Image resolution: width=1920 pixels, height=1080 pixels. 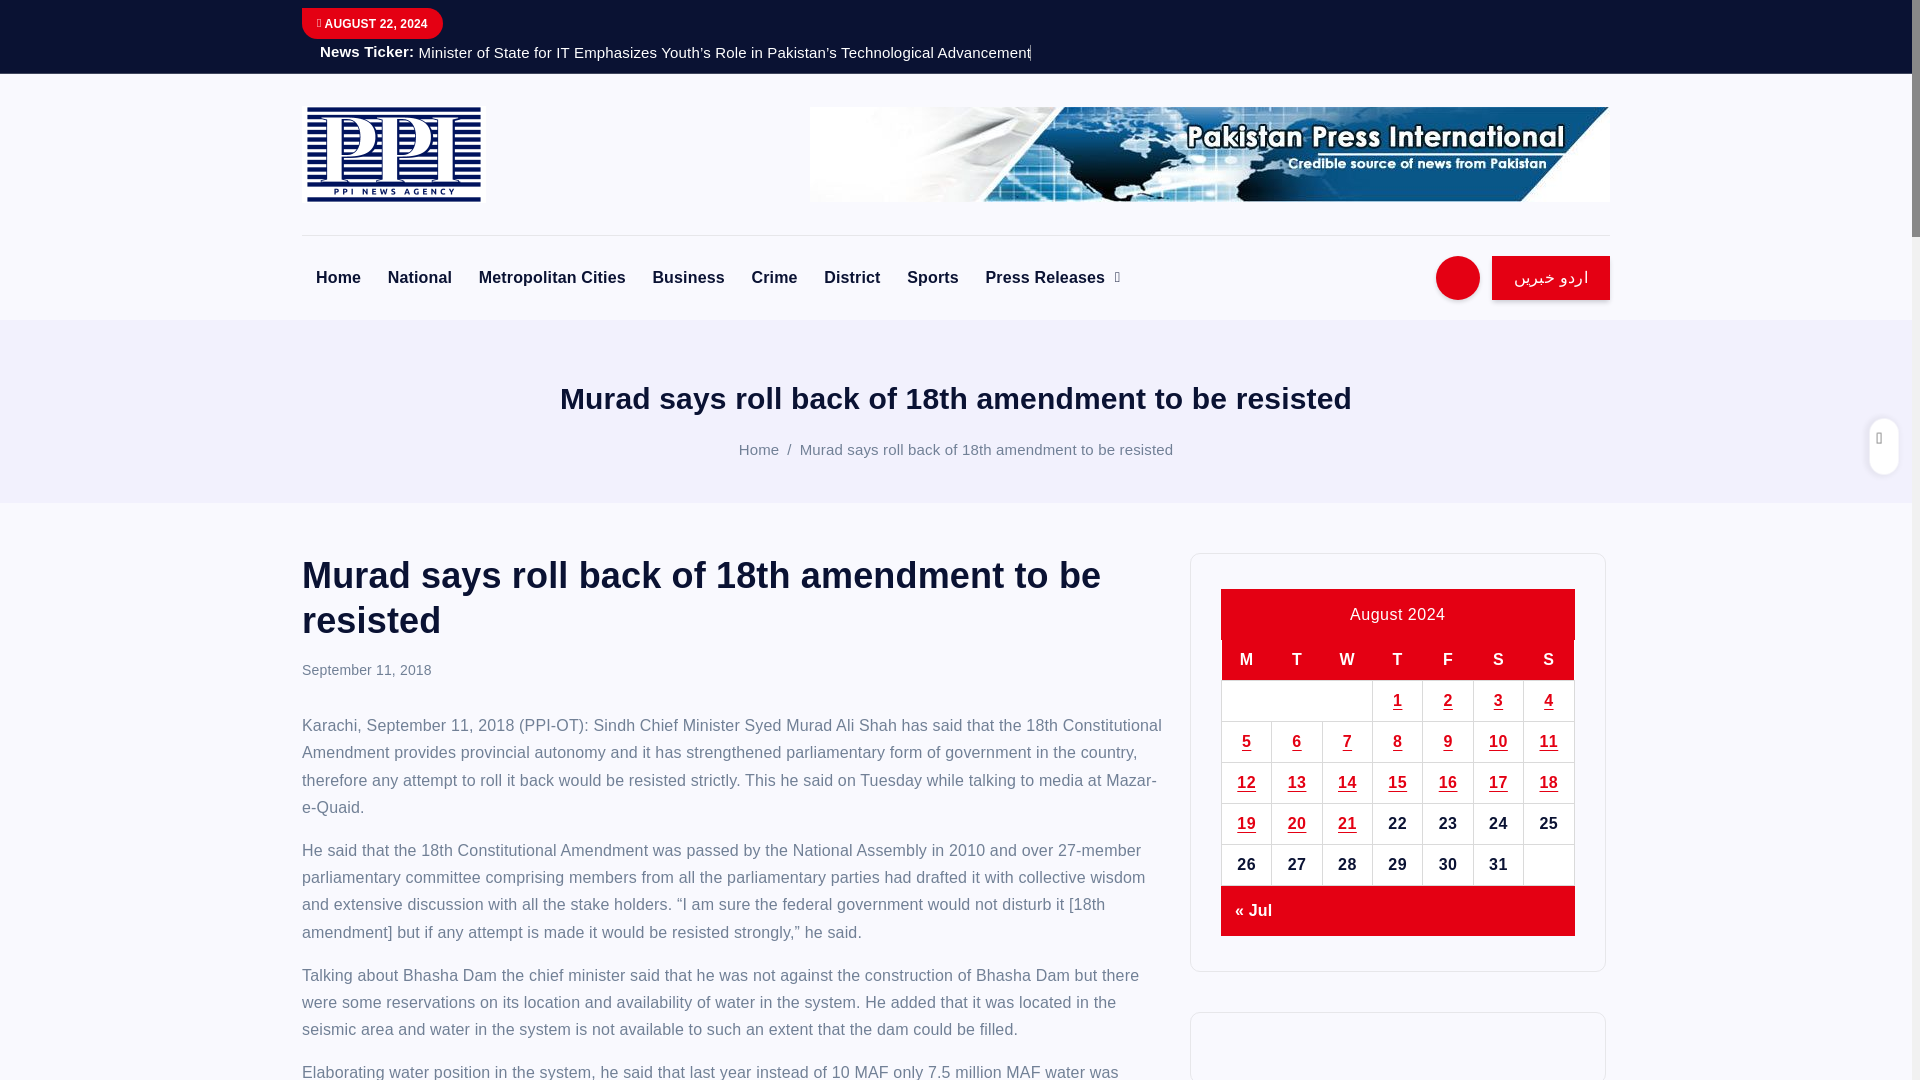 What do you see at coordinates (1052, 276) in the screenshot?
I see `Press Releases` at bounding box center [1052, 276].